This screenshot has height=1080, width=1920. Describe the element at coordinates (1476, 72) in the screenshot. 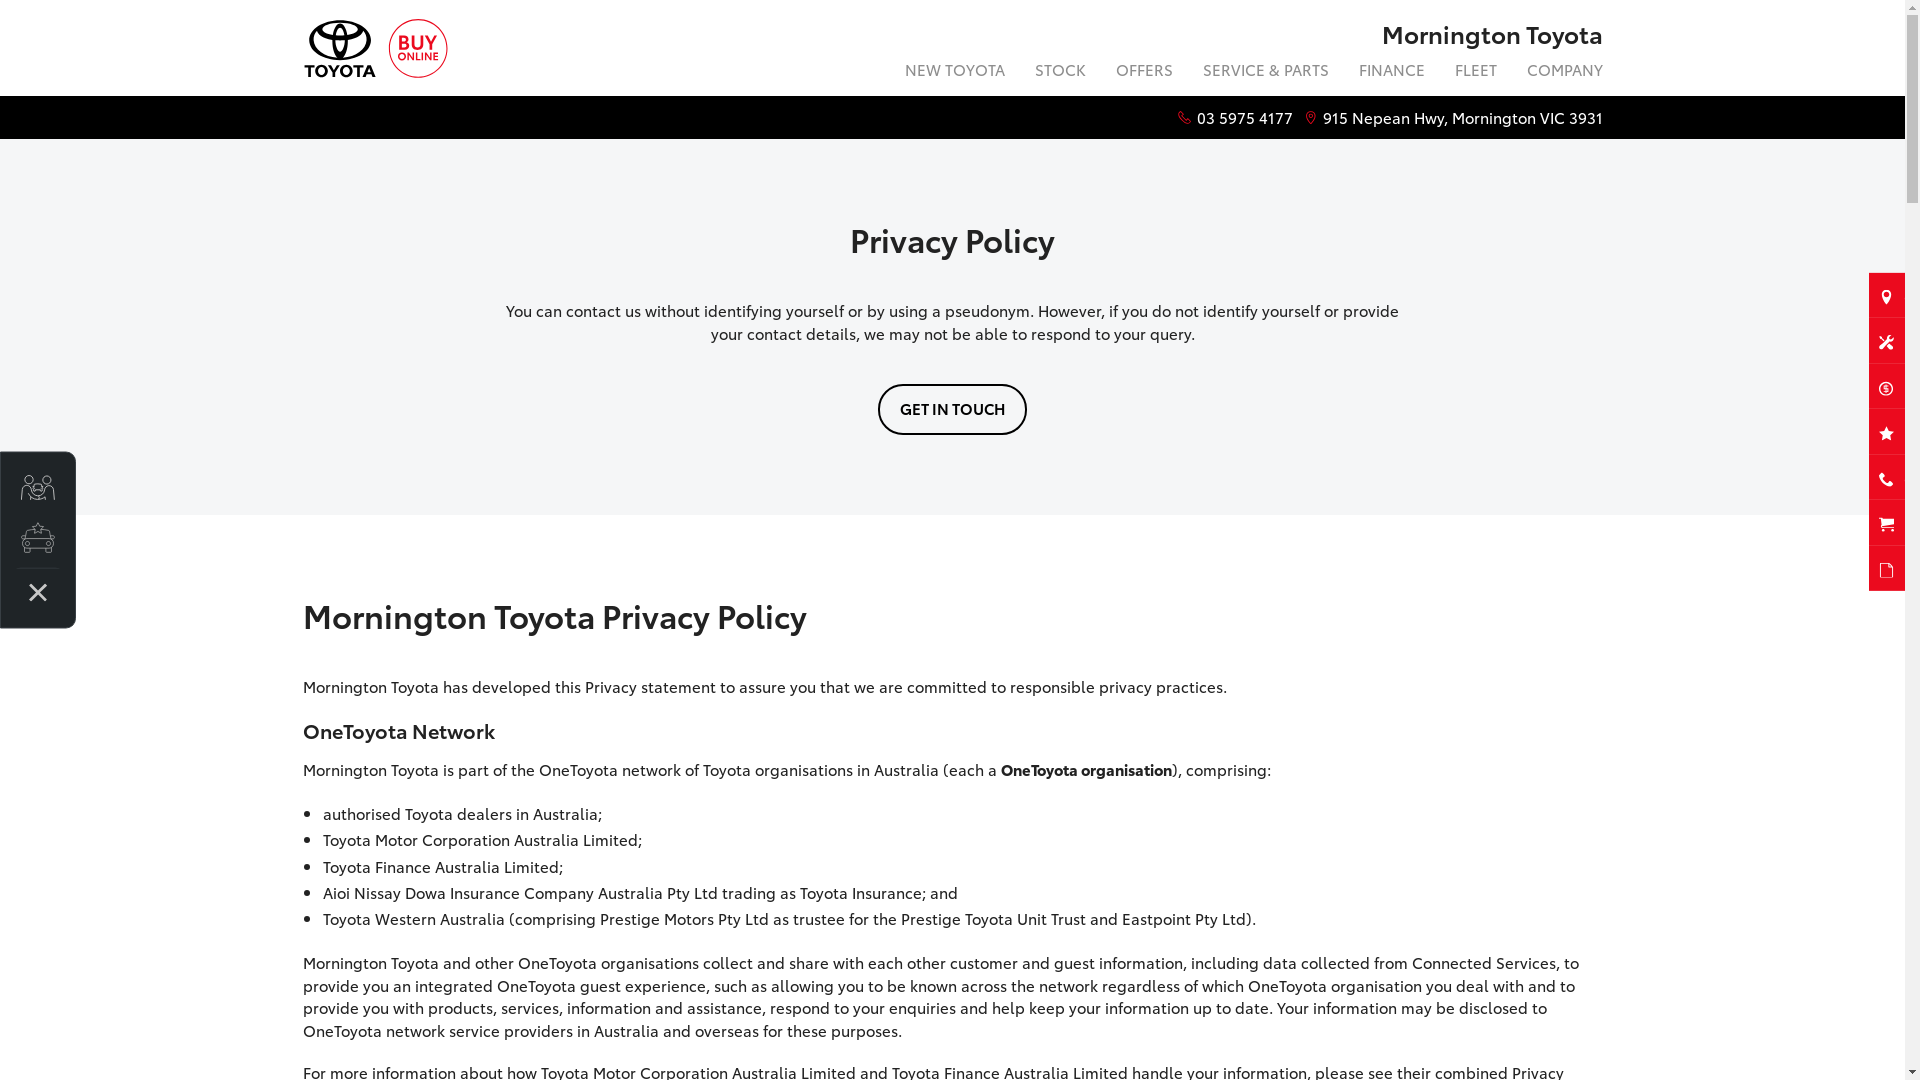

I see `FLEET` at that location.